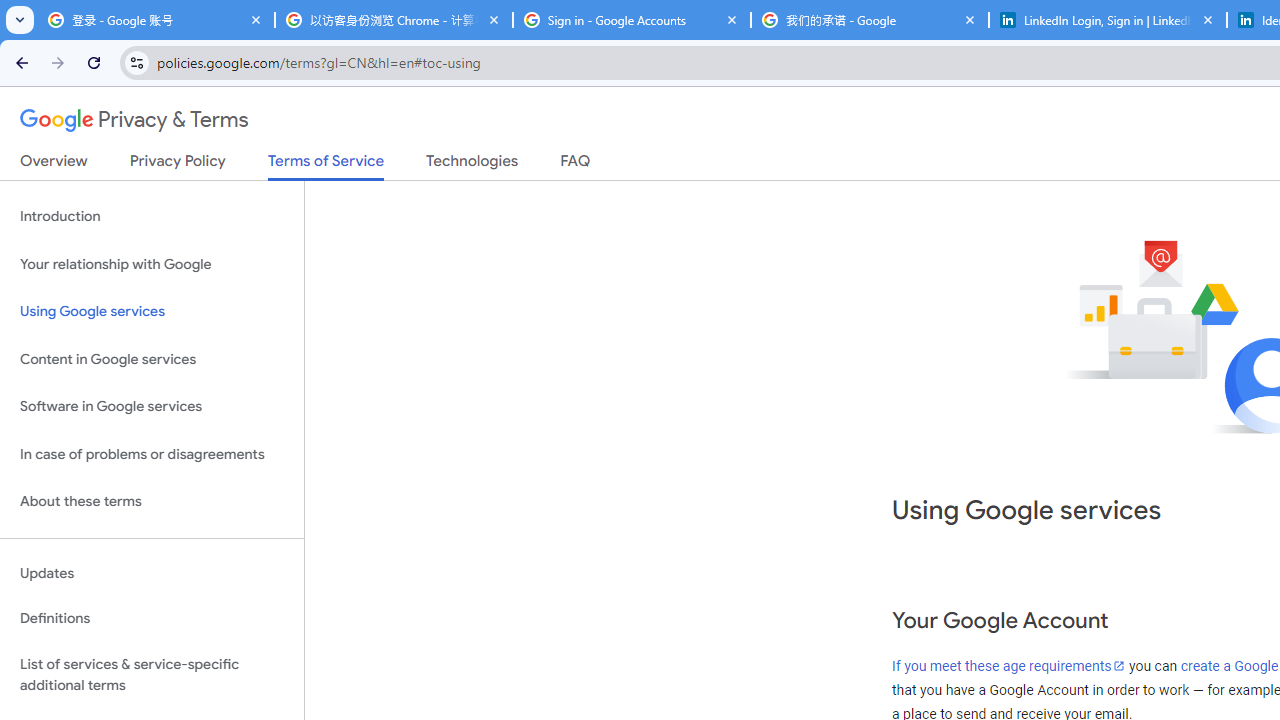 The image size is (1280, 720). What do you see at coordinates (152, 216) in the screenshot?
I see `Introduction` at bounding box center [152, 216].